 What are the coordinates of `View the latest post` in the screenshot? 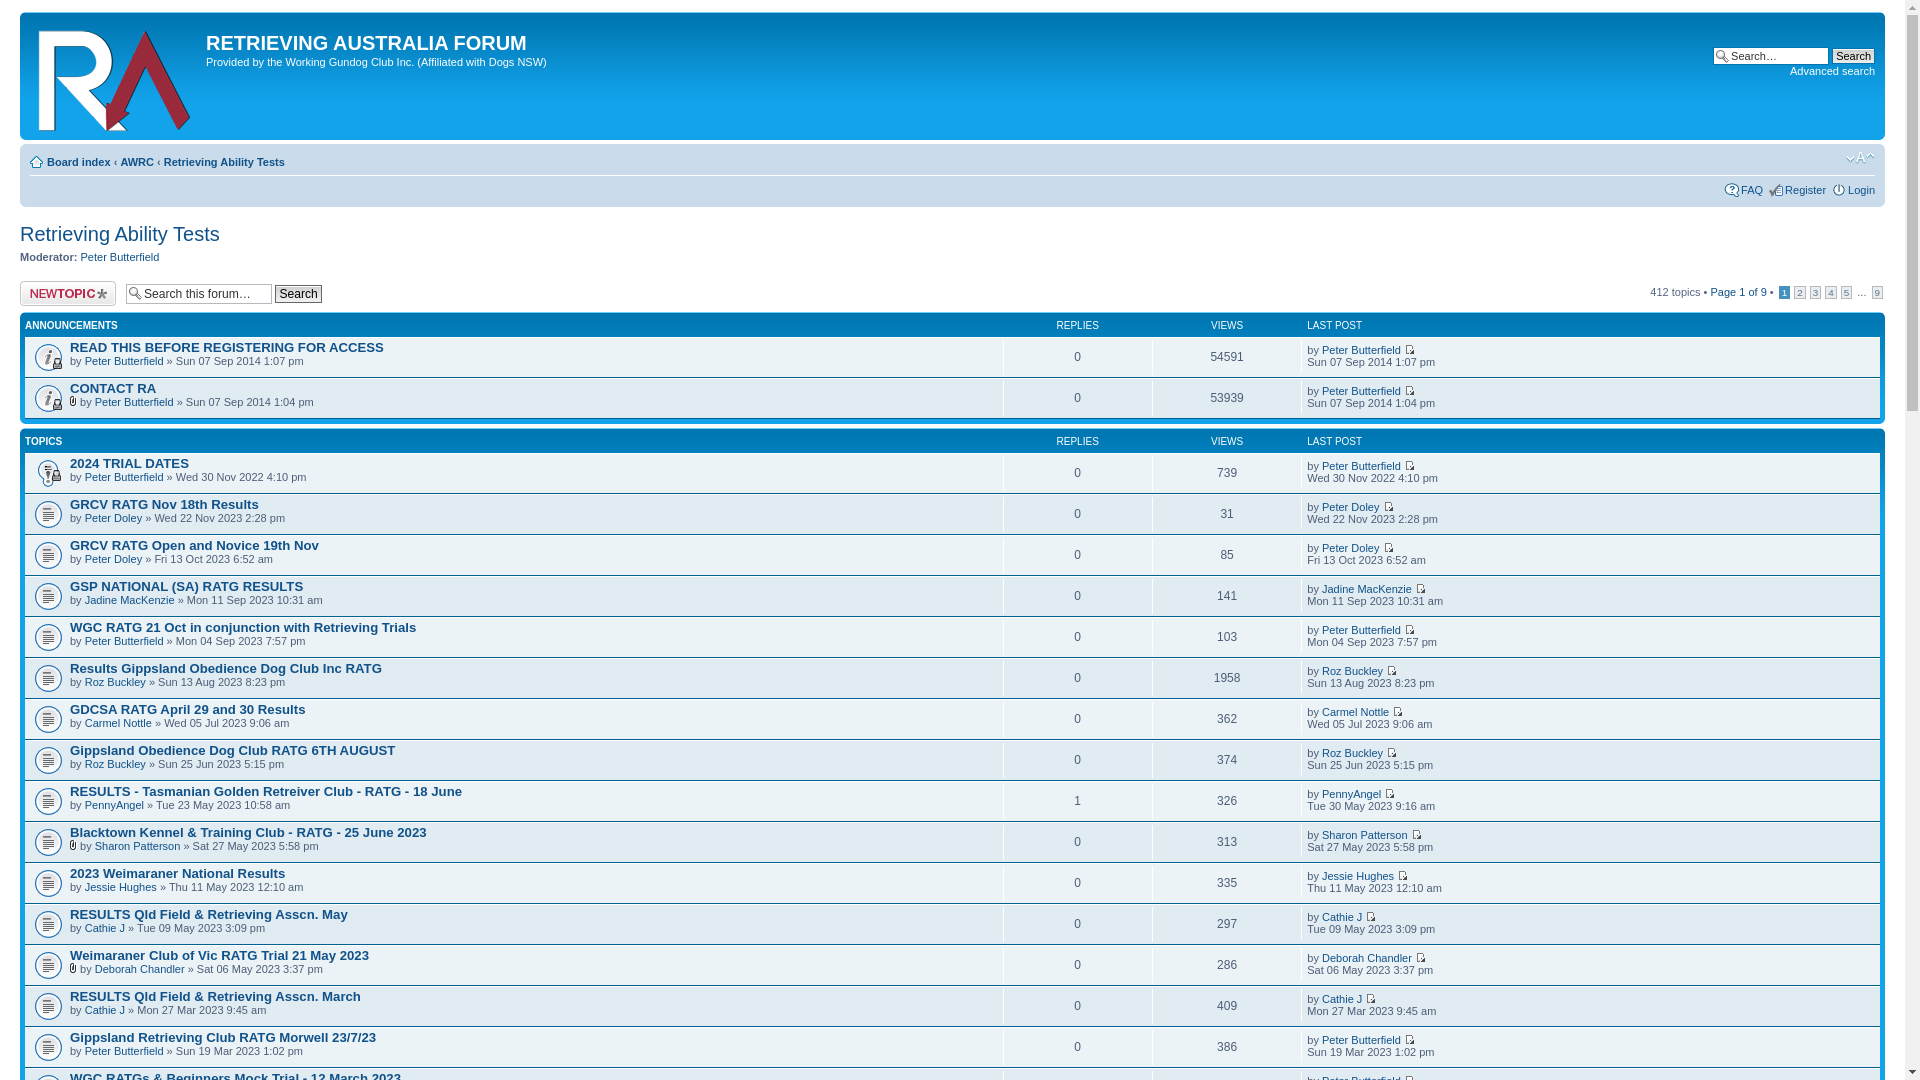 It's located at (1410, 390).